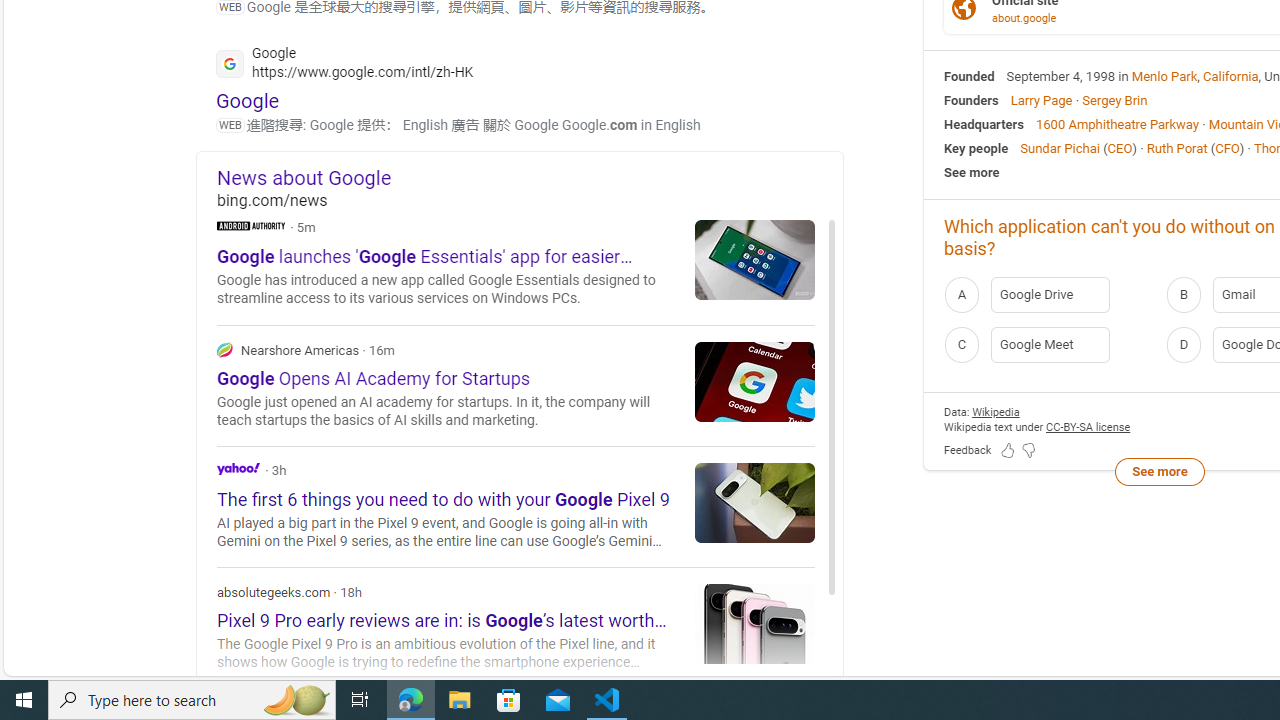 This screenshot has width=1280, height=720. Describe the element at coordinates (1088, 426) in the screenshot. I see `CC-BY-SA license` at that location.